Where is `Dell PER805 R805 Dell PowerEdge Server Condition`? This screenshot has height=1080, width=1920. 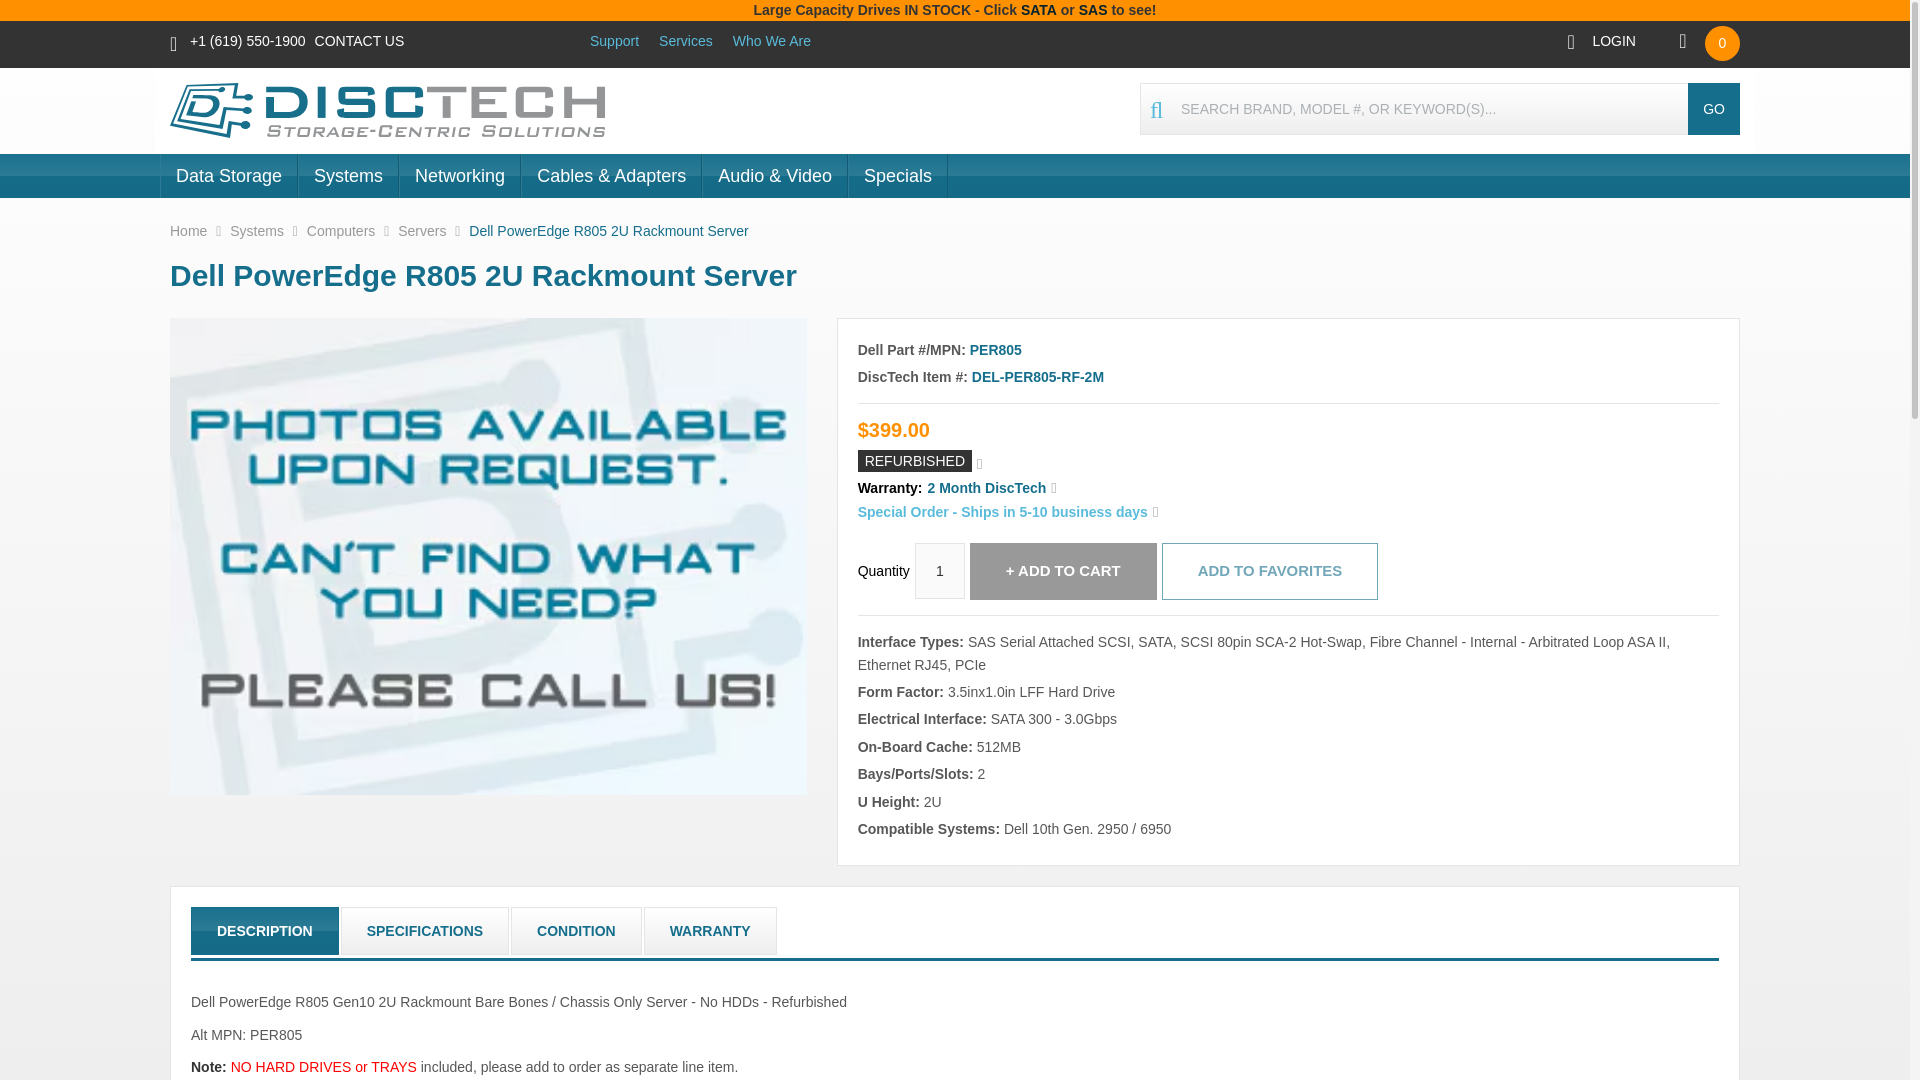 Dell PER805 R805 Dell PowerEdge Server Condition is located at coordinates (576, 930).